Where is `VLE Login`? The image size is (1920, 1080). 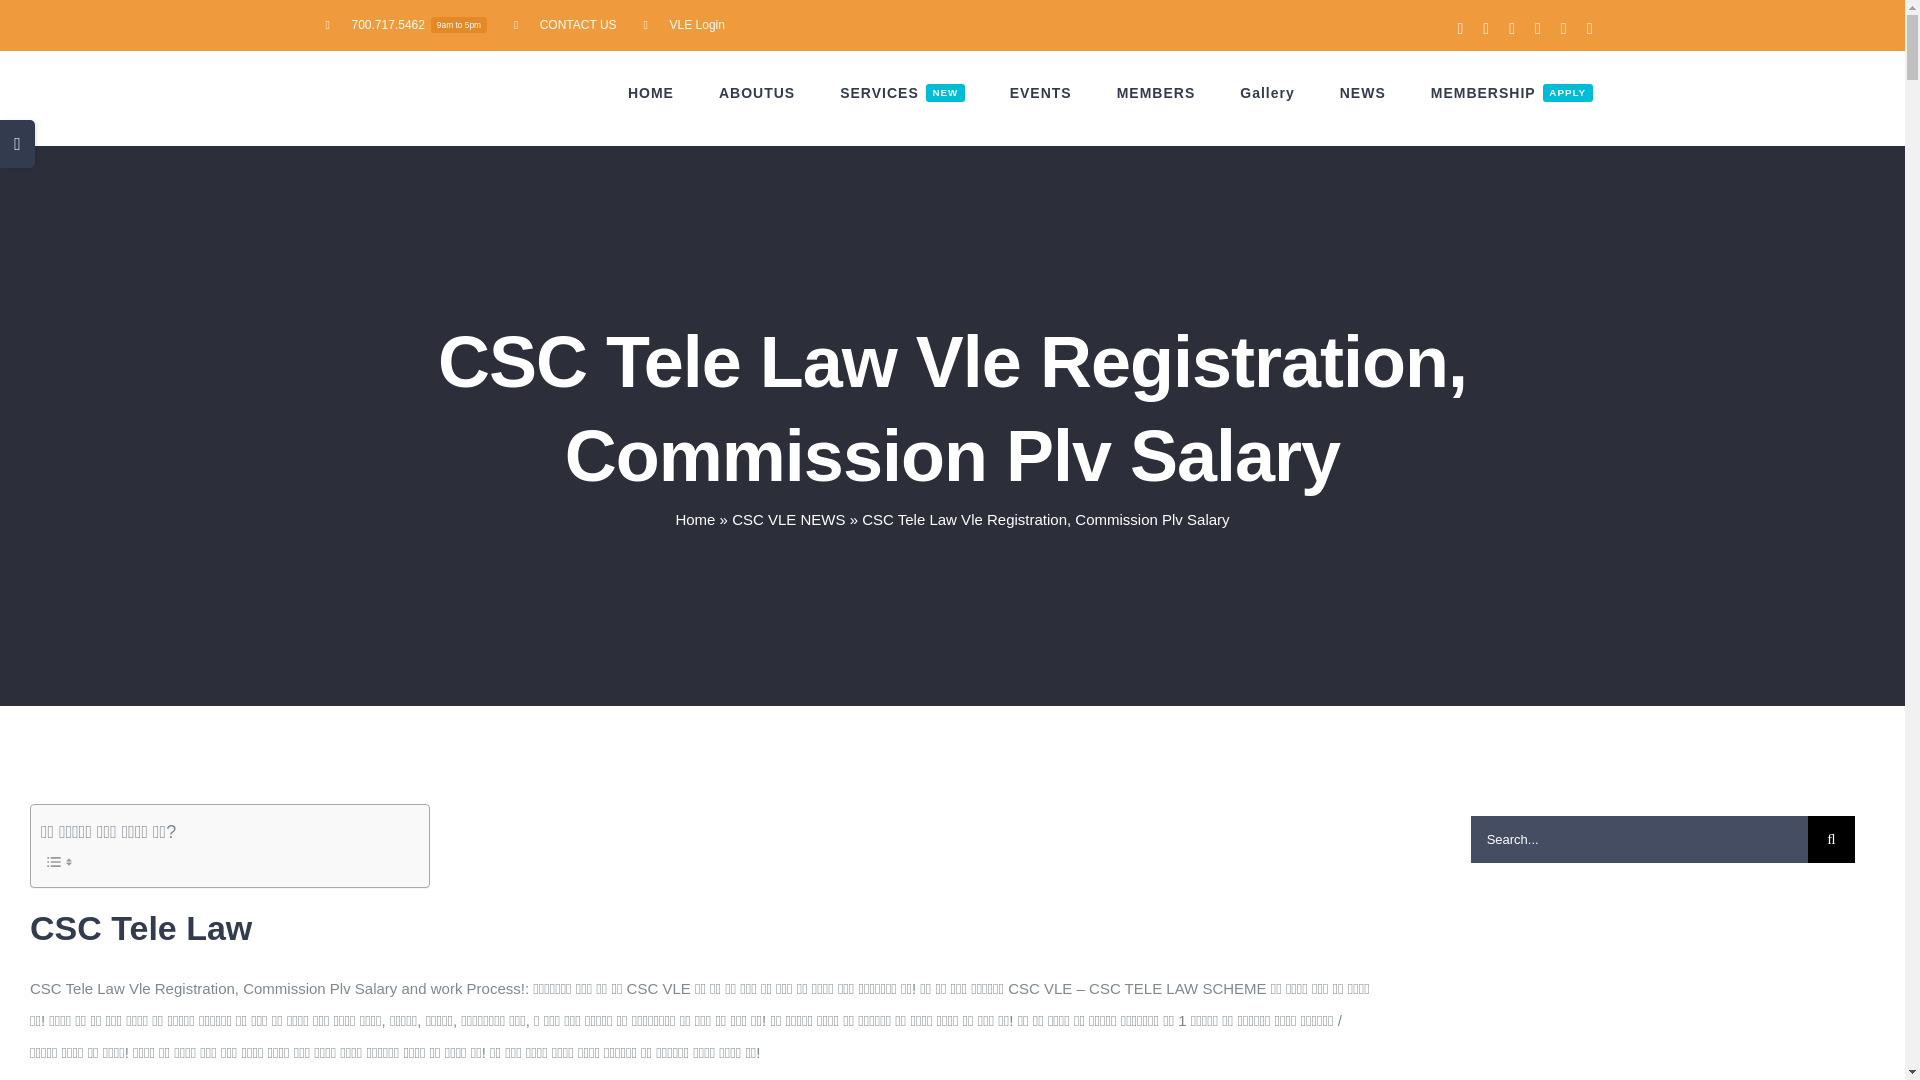 VLE Login is located at coordinates (565, 24).